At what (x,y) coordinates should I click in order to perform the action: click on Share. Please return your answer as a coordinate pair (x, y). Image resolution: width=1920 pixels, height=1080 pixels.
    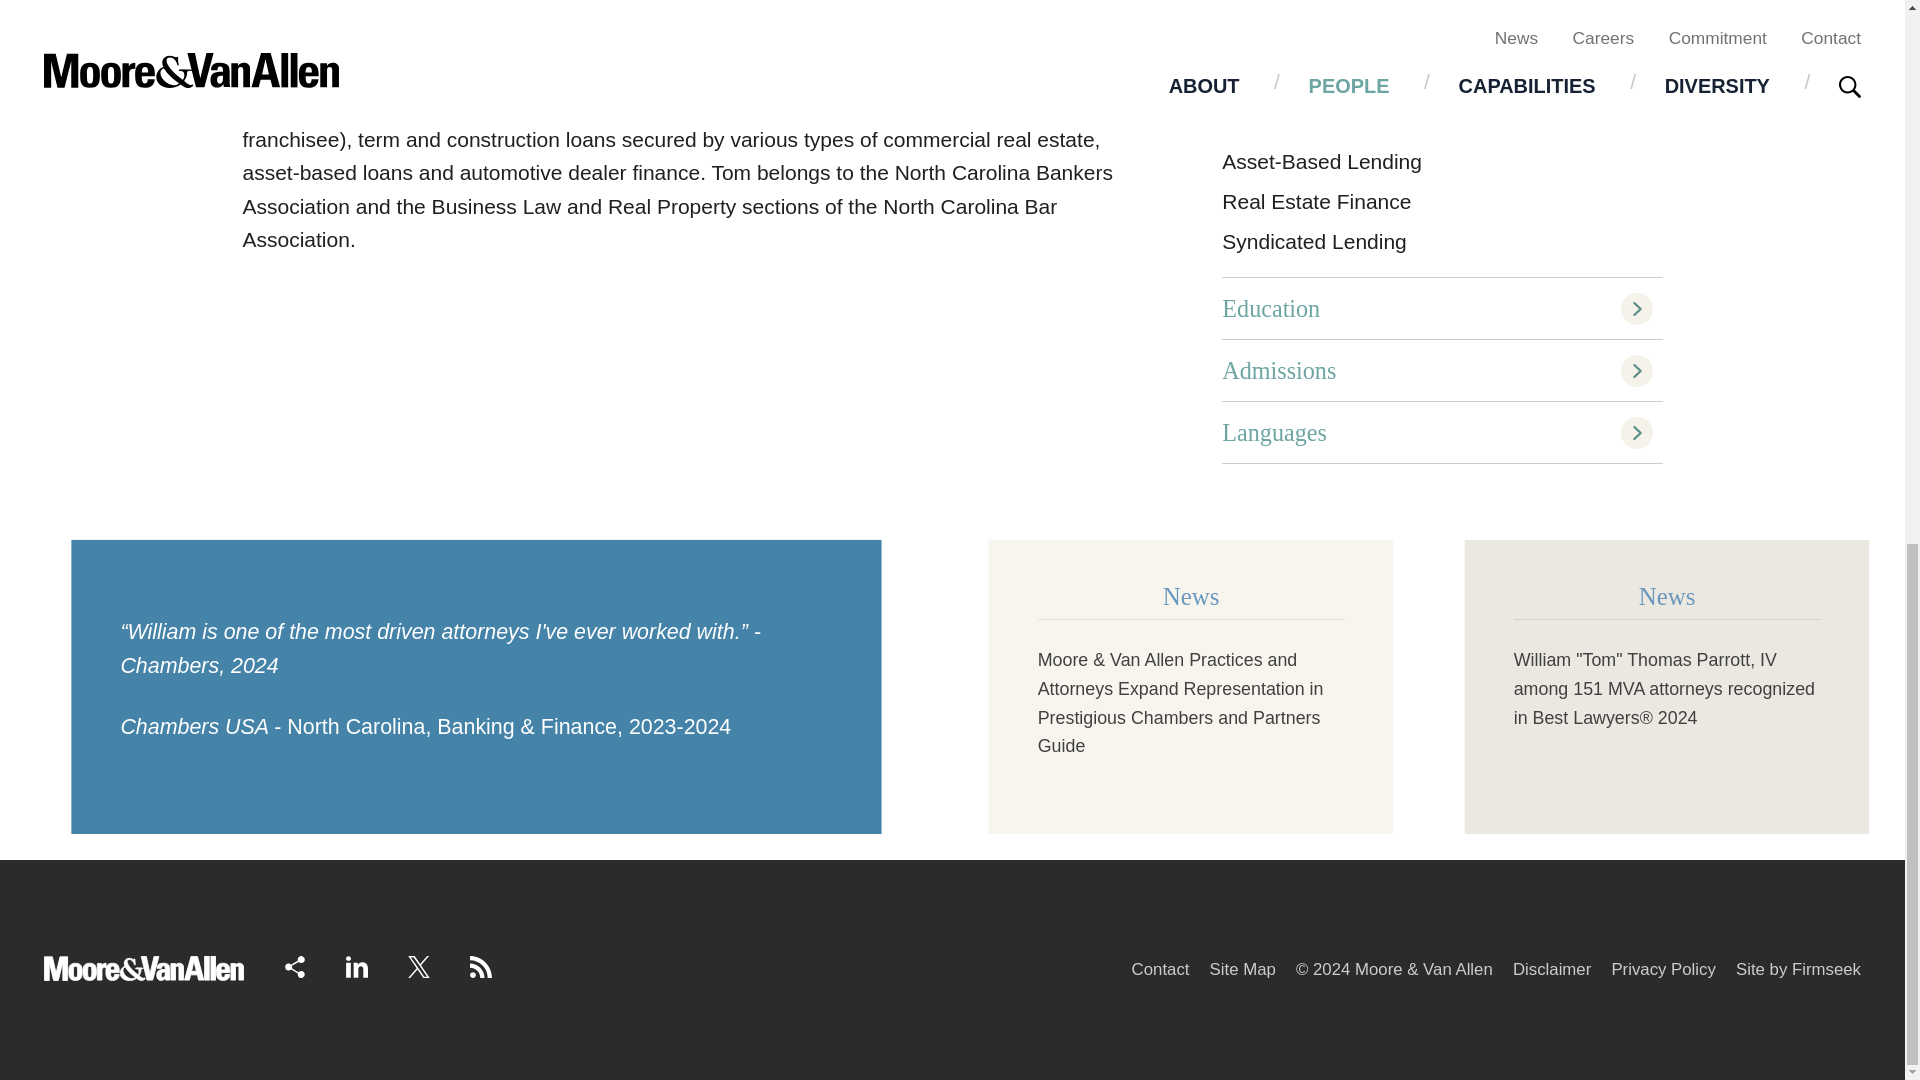
    Looking at the image, I should click on (294, 966).